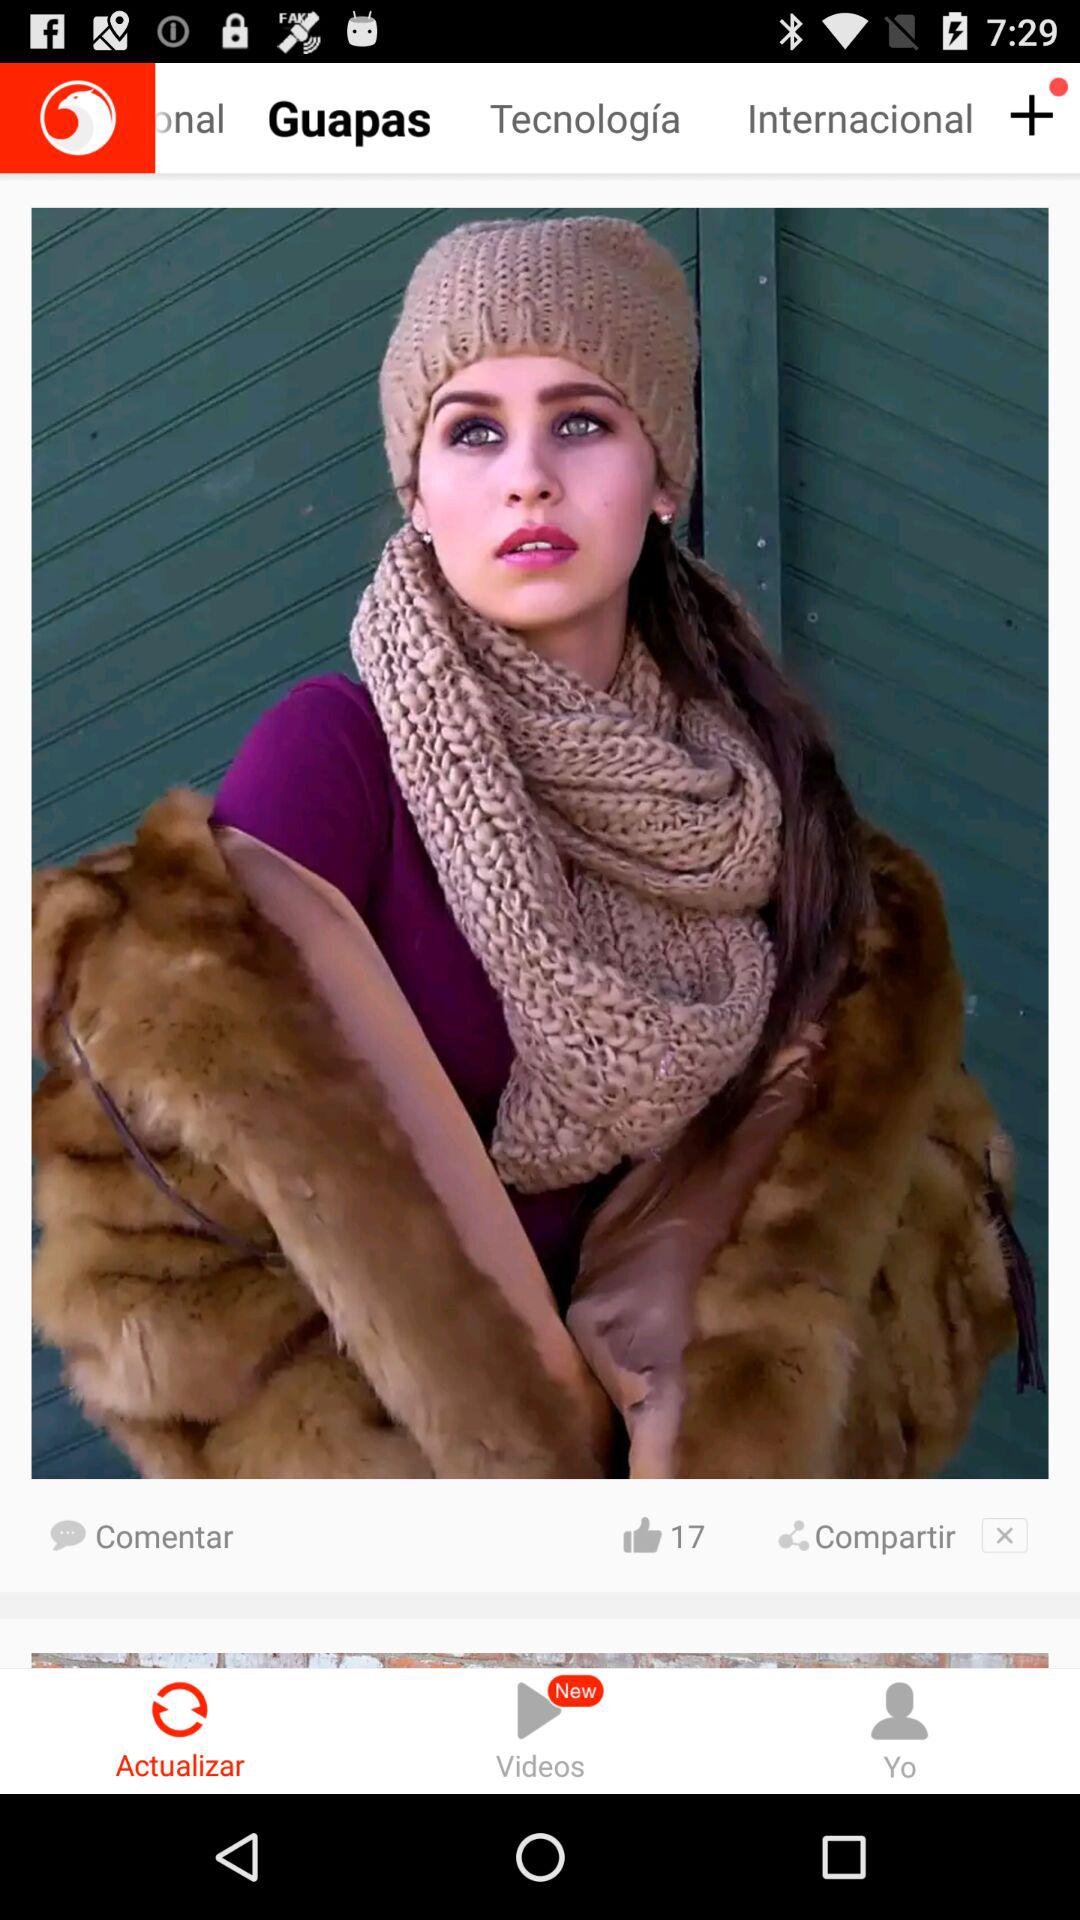 The image size is (1080, 1920). Describe the element at coordinates (1028, 116) in the screenshot. I see `click the plus icon below 729` at that location.